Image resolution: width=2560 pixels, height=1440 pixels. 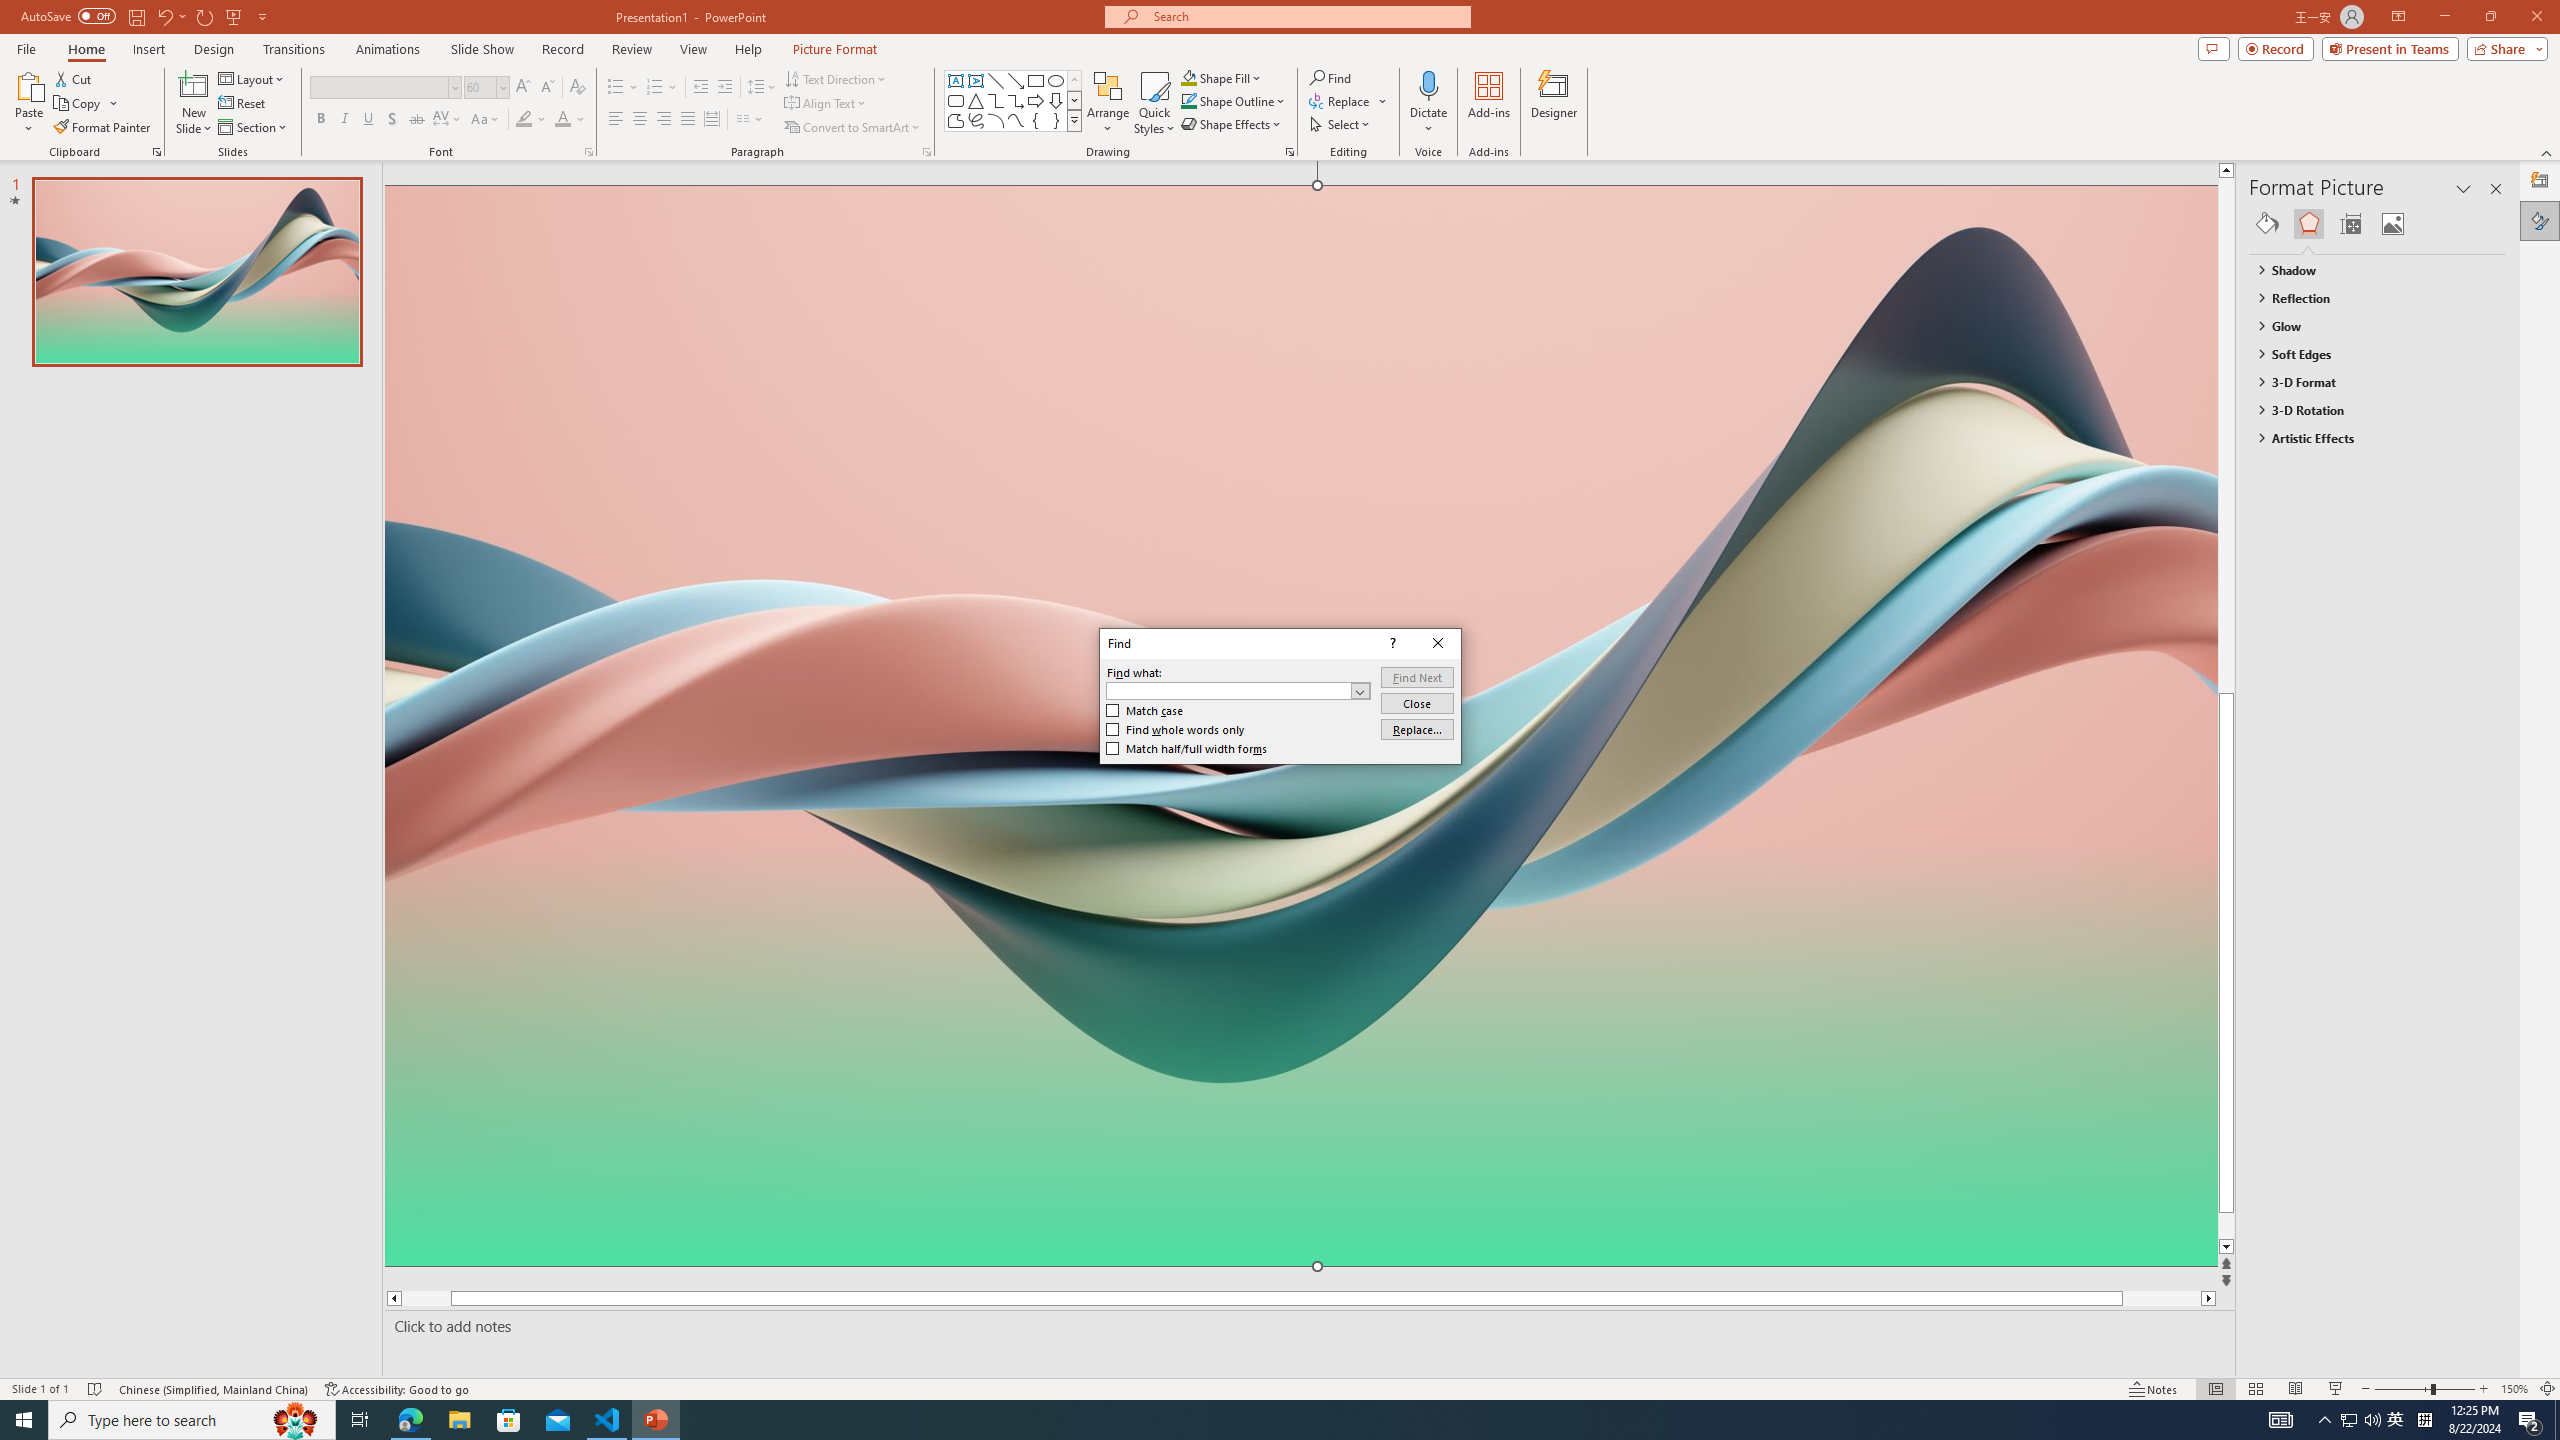 What do you see at coordinates (486, 120) in the screenshot?
I see `Change Case` at bounding box center [486, 120].